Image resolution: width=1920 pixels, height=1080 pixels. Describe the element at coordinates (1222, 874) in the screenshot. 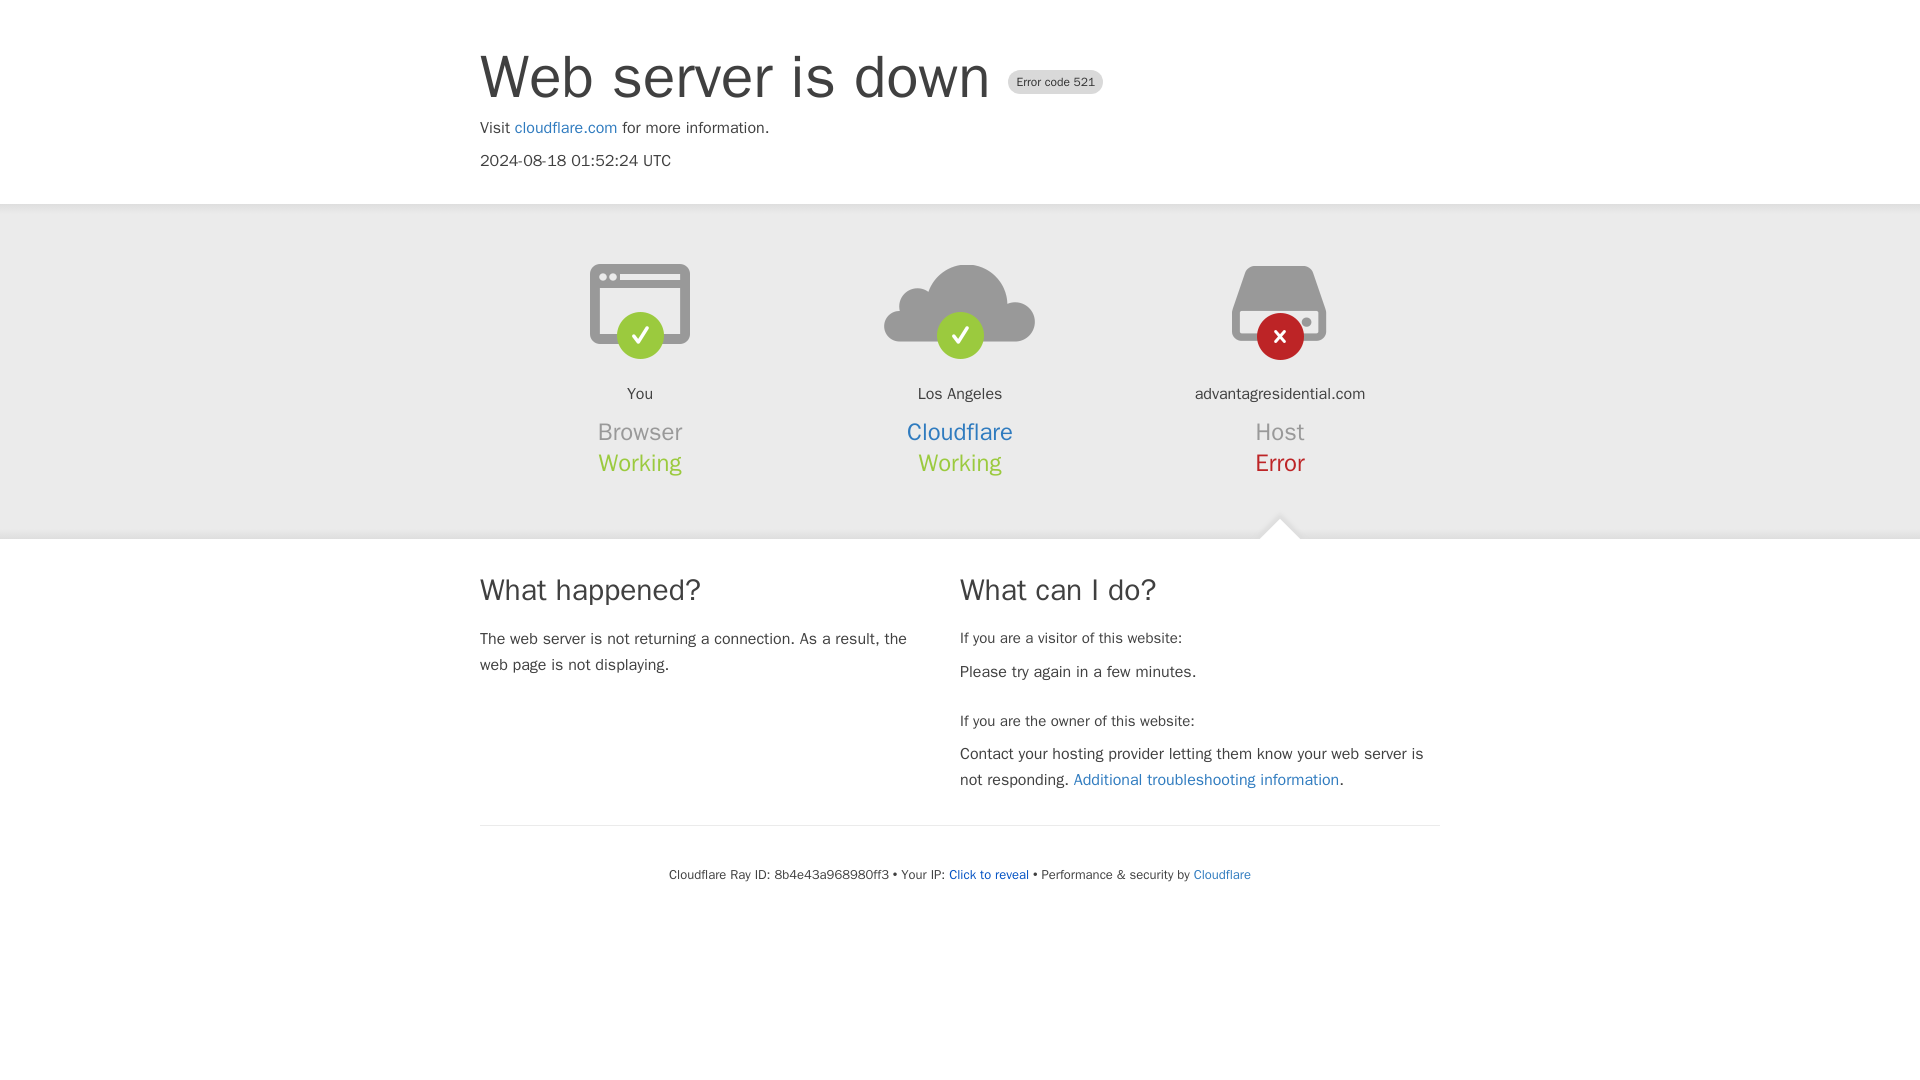

I see `Cloudflare` at that location.